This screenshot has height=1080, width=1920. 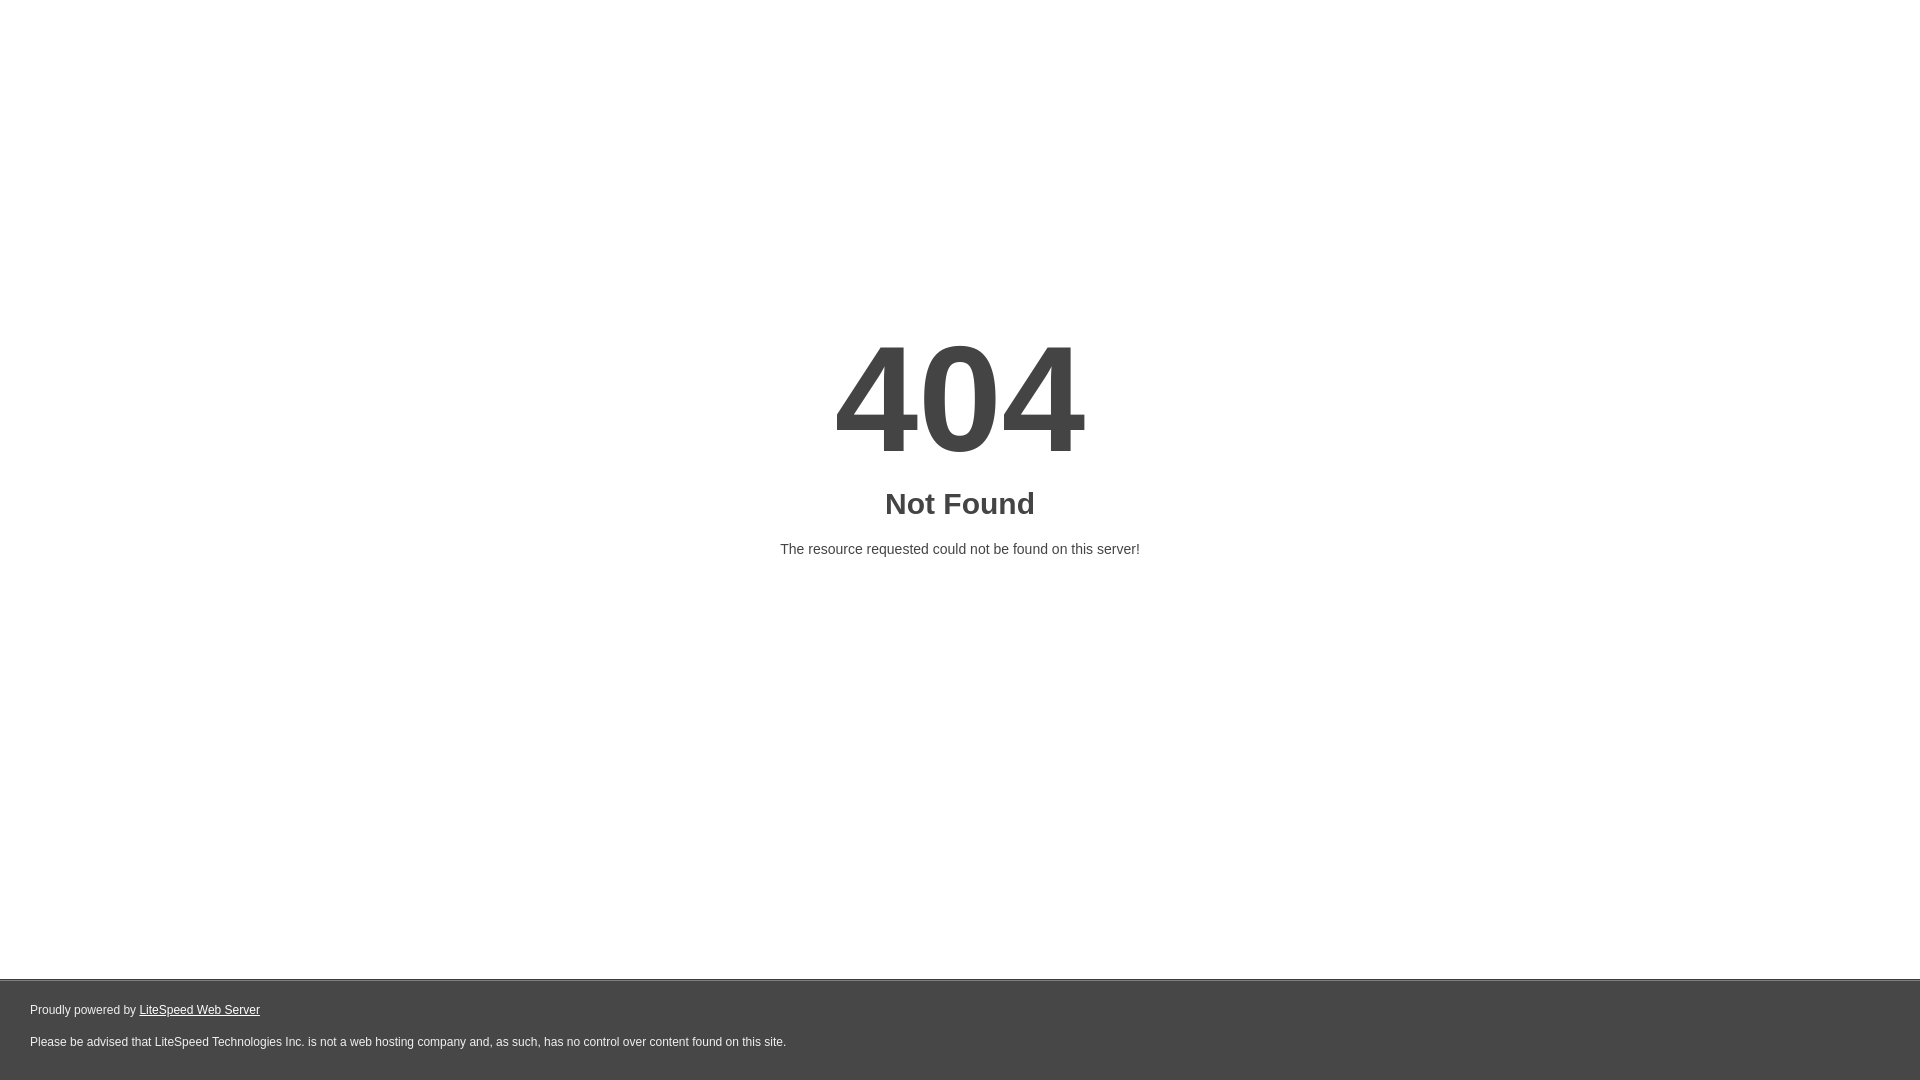 What do you see at coordinates (200, 1010) in the screenshot?
I see `LiteSpeed Web Server` at bounding box center [200, 1010].